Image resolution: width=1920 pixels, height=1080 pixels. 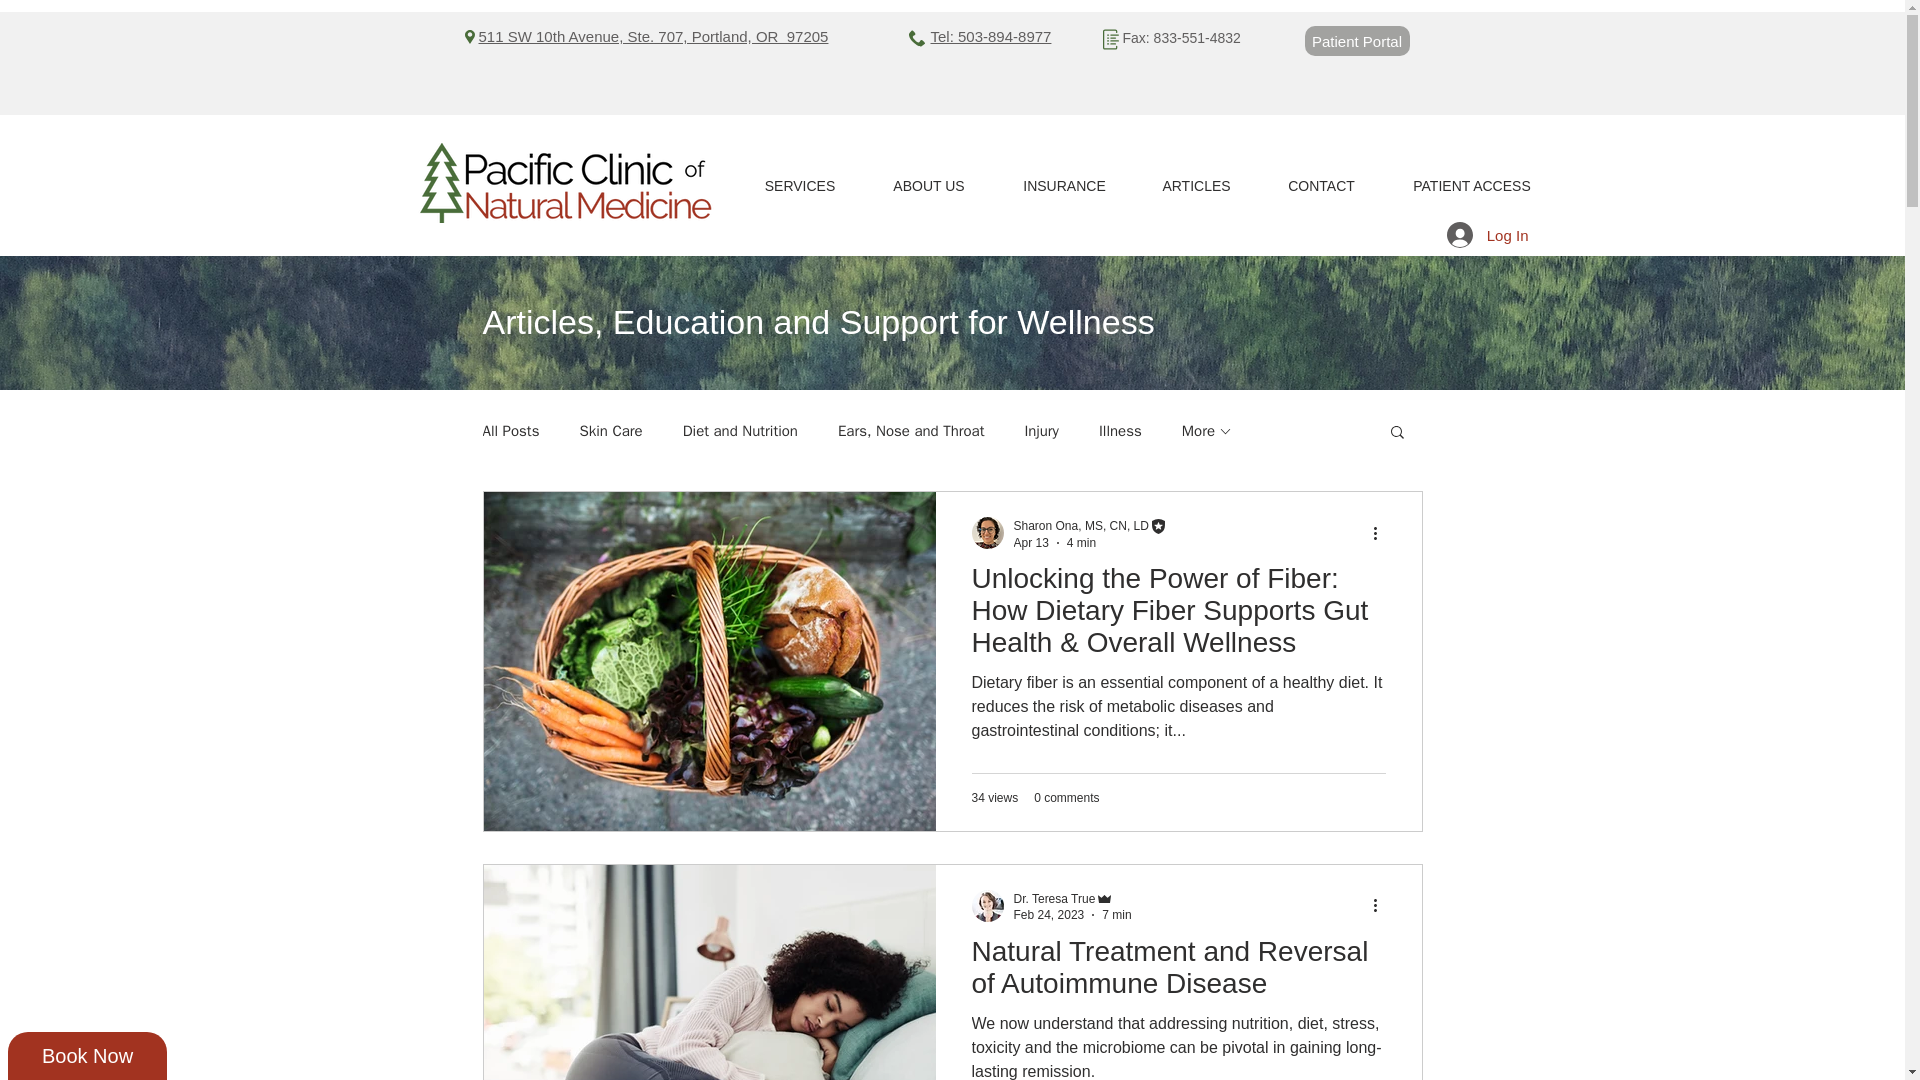 What do you see at coordinates (1356, 40) in the screenshot?
I see `Patient Portal` at bounding box center [1356, 40].